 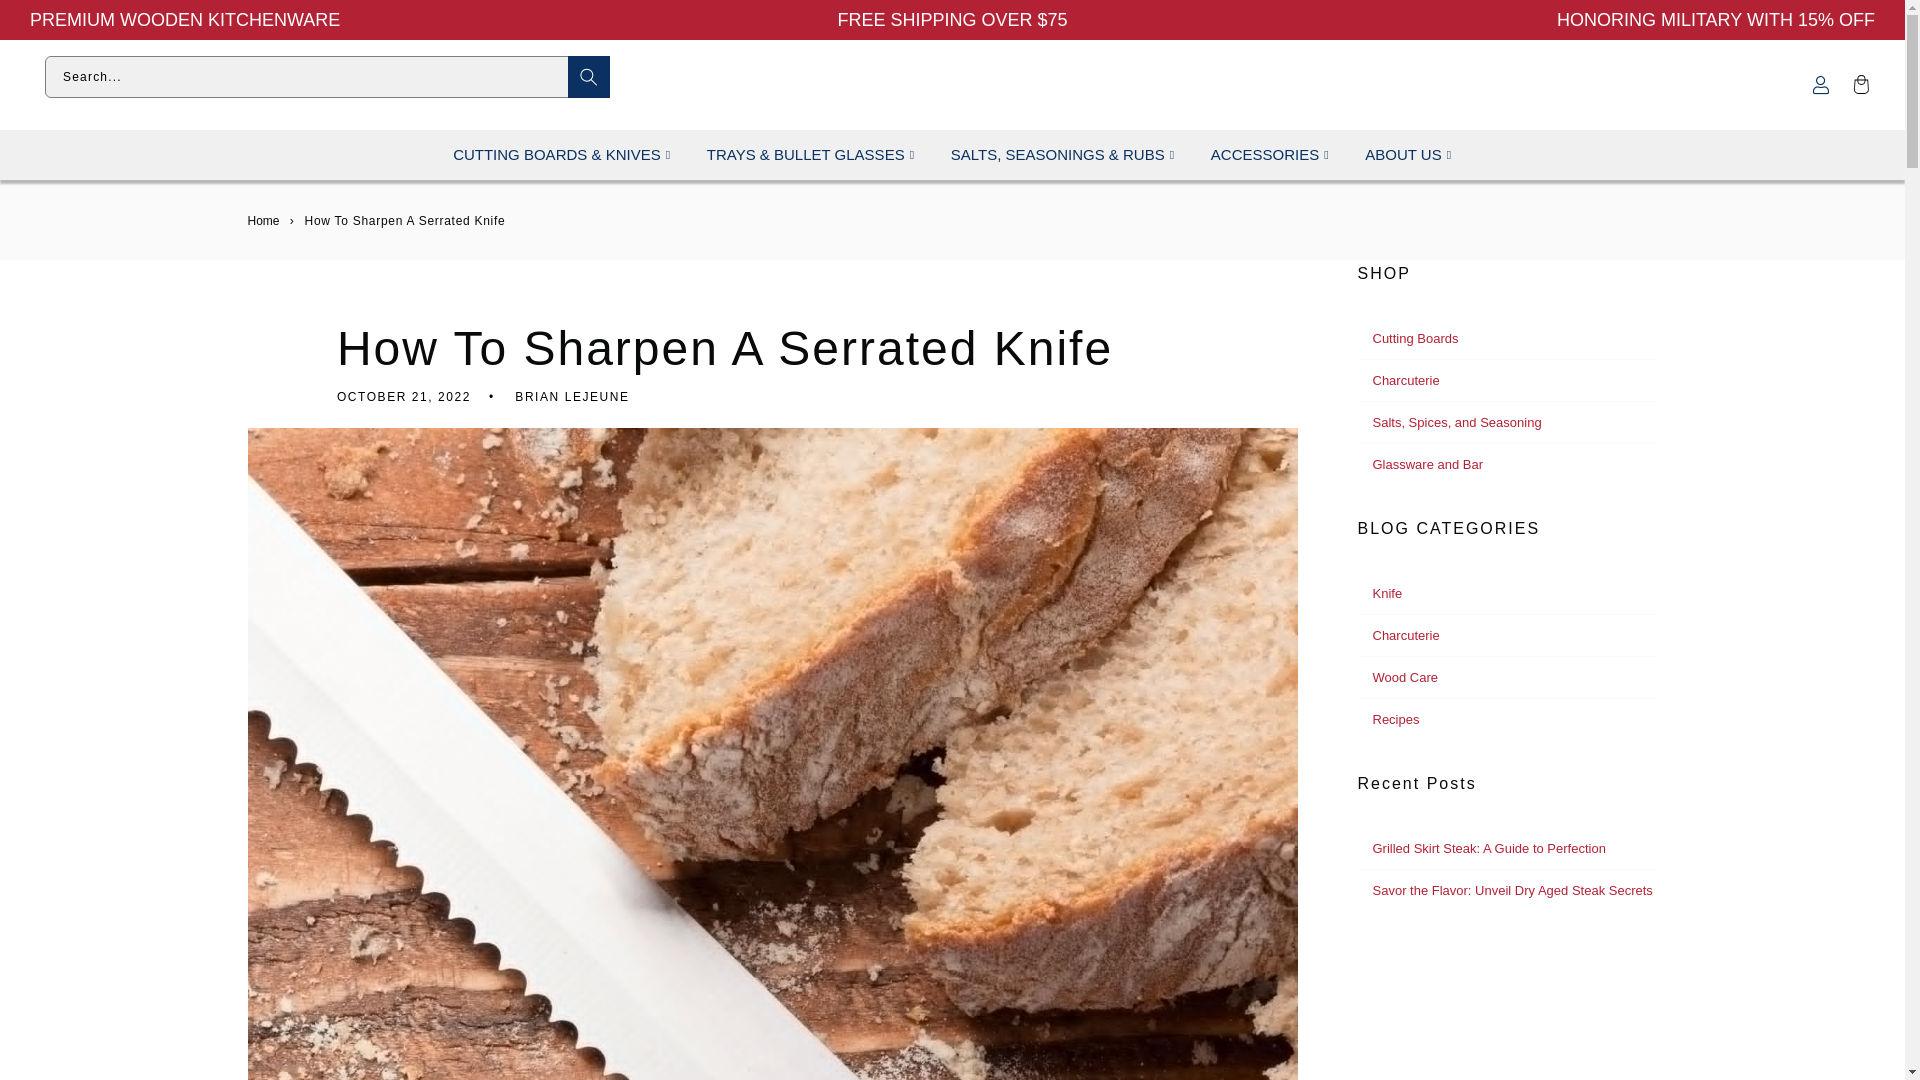 What do you see at coordinates (1265, 154) in the screenshot?
I see `ACCESSORIES` at bounding box center [1265, 154].